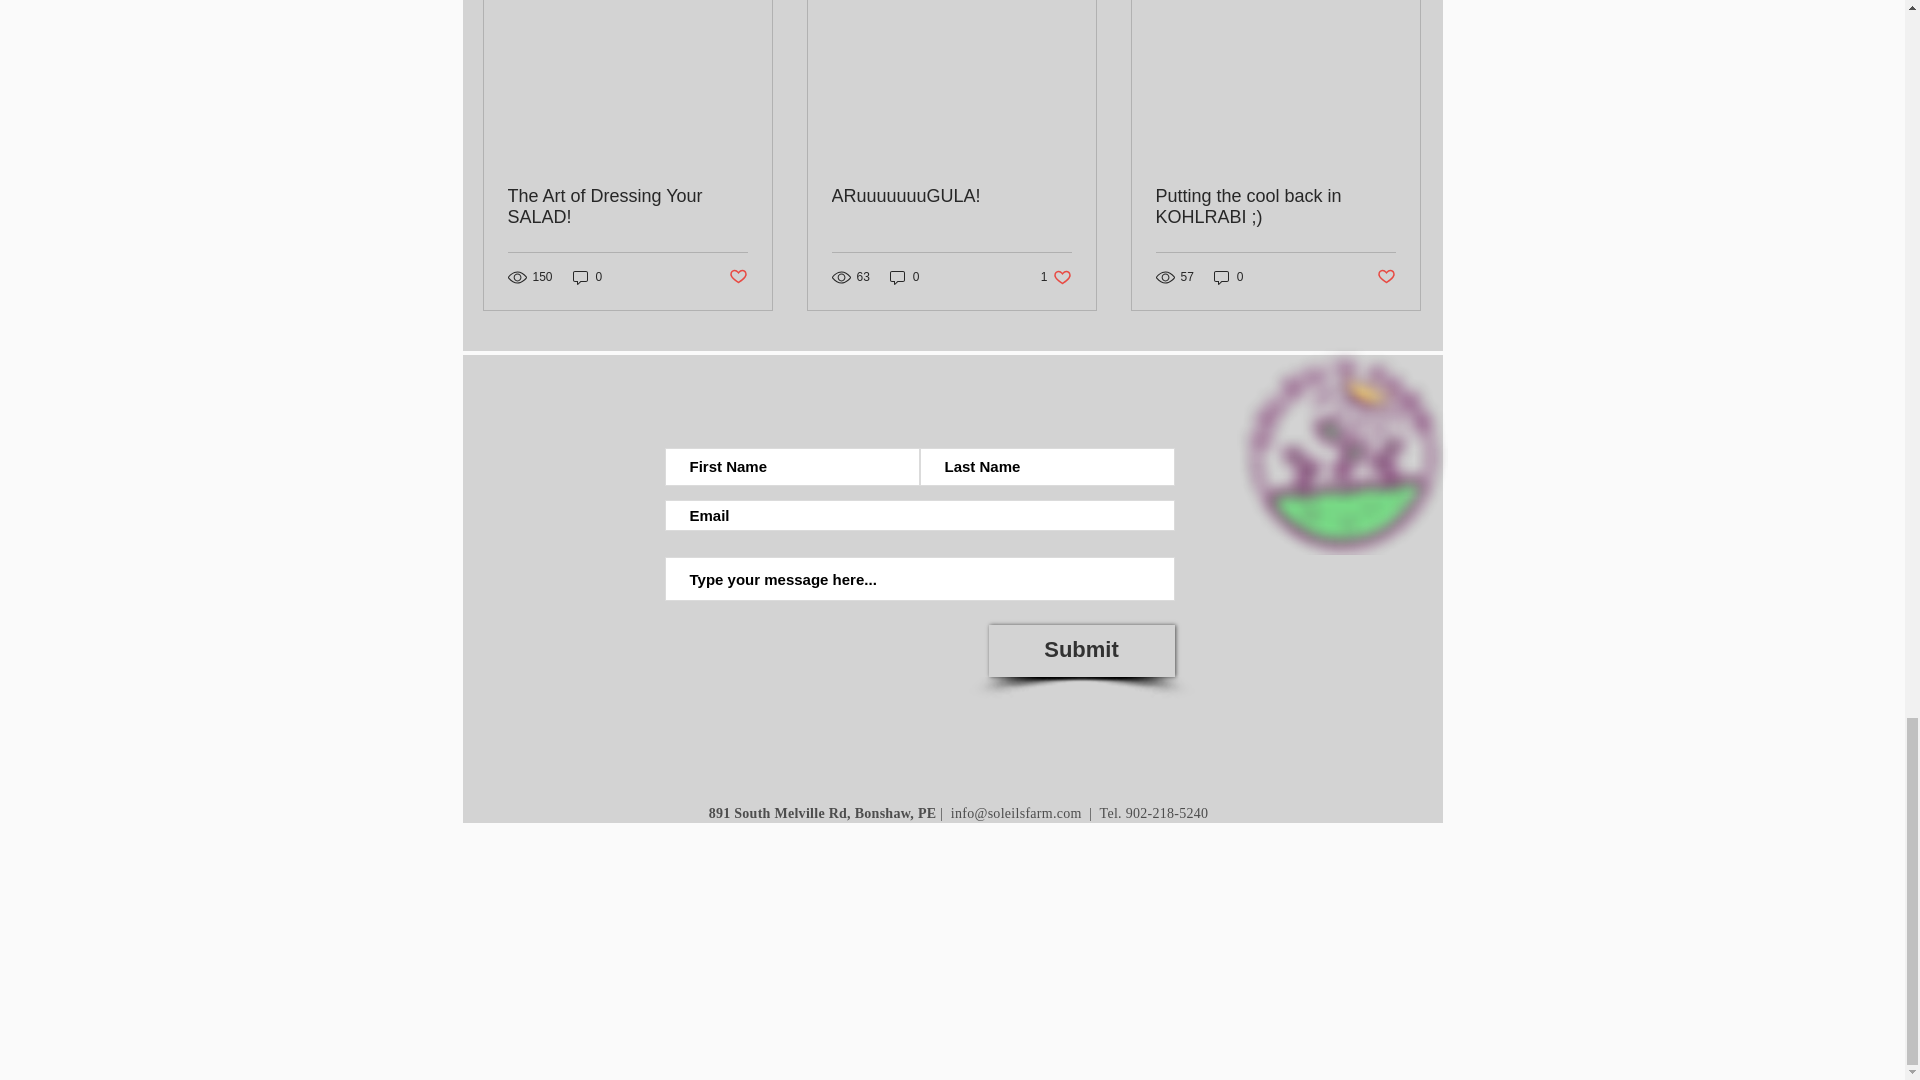  Describe the element at coordinates (628, 206) in the screenshot. I see `The Art of Dressing Your SALAD!` at that location.